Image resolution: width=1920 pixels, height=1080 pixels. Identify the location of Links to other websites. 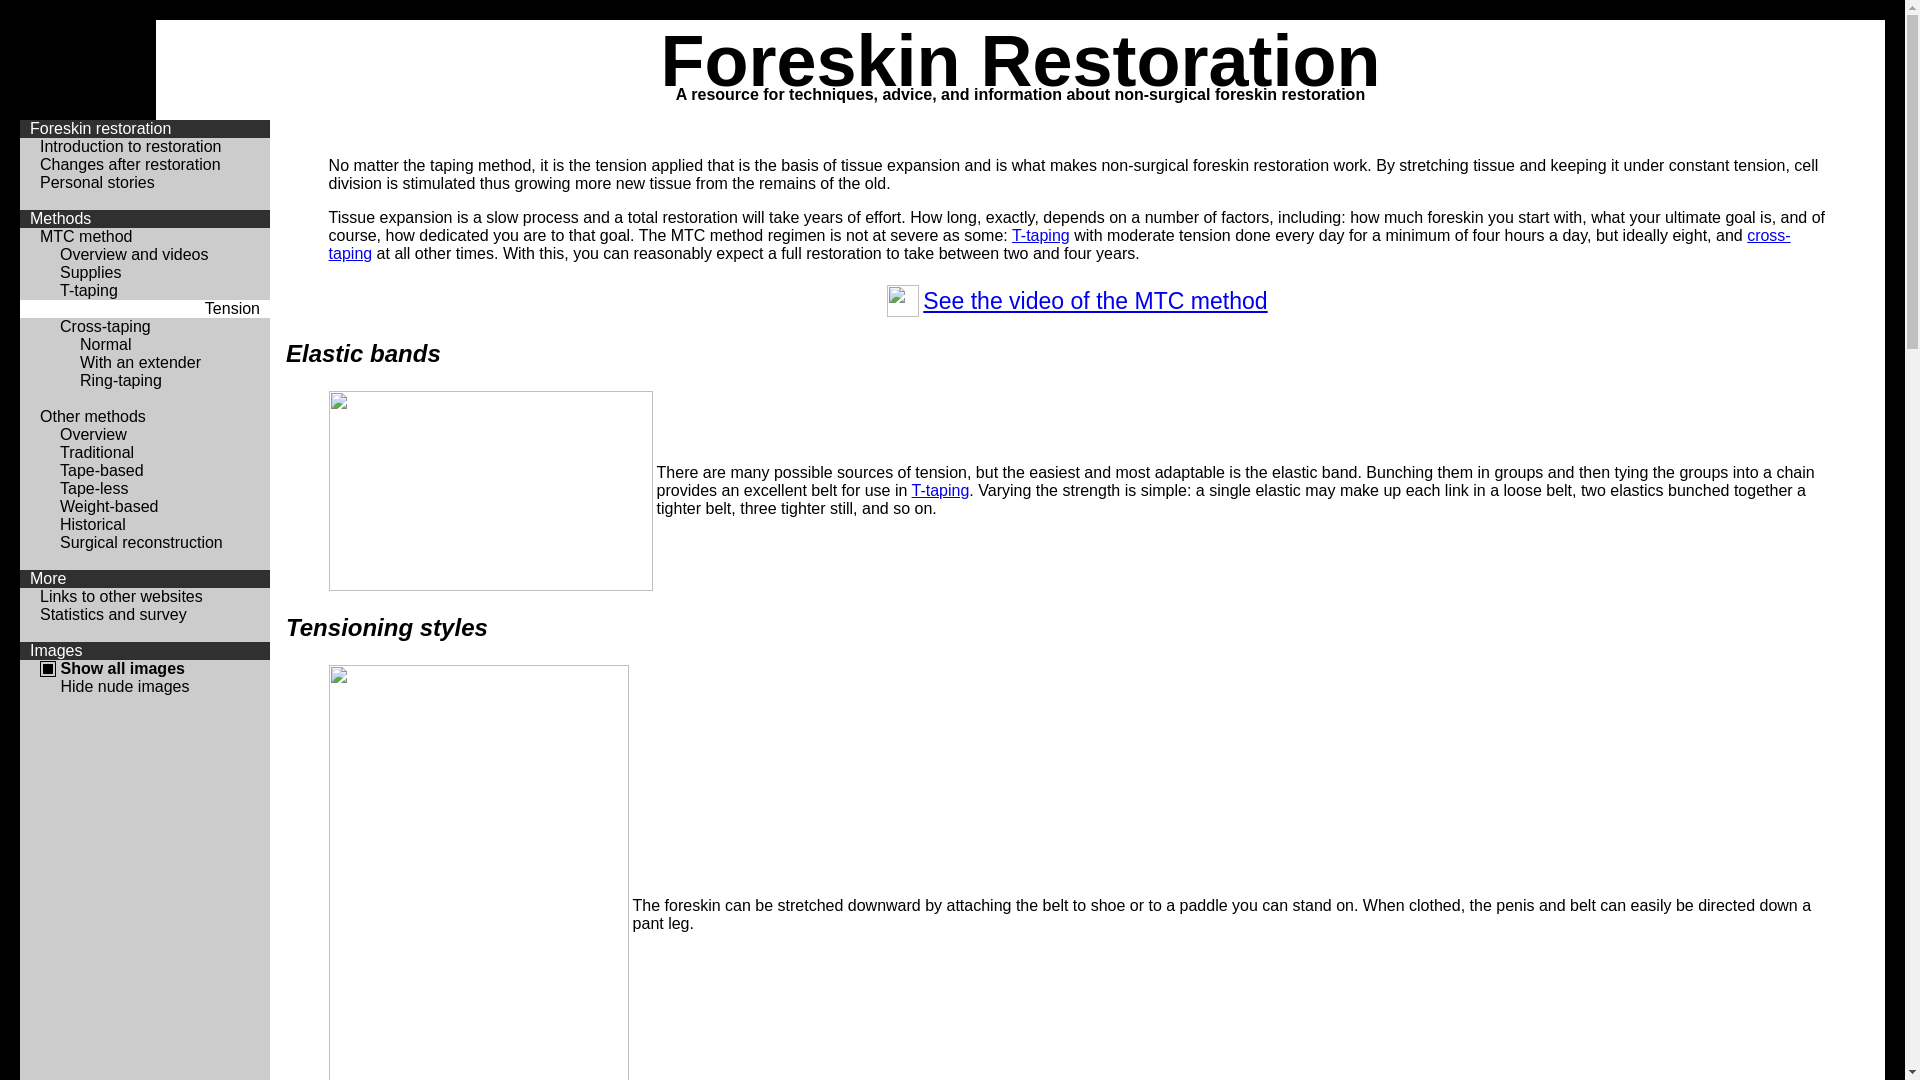
(122, 596).